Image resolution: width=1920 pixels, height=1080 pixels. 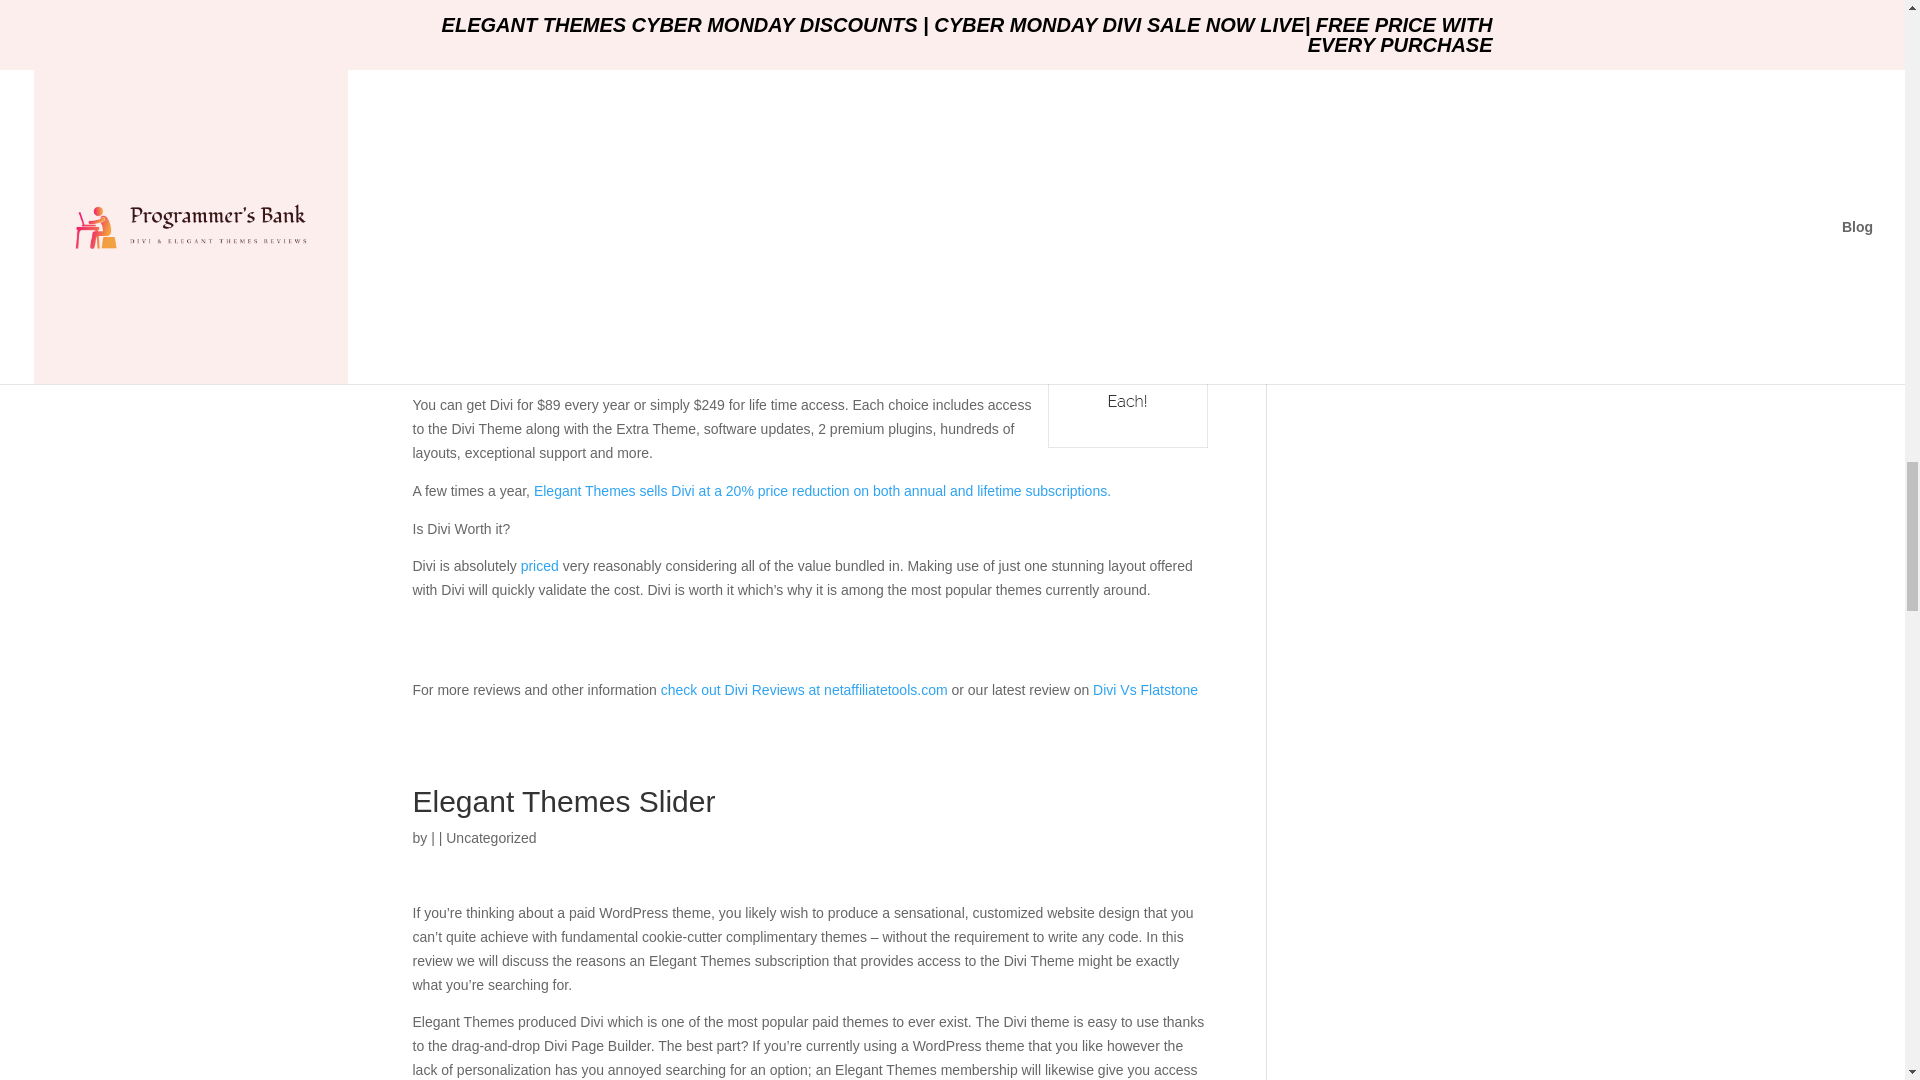 What do you see at coordinates (539, 566) in the screenshot?
I see `priced` at bounding box center [539, 566].